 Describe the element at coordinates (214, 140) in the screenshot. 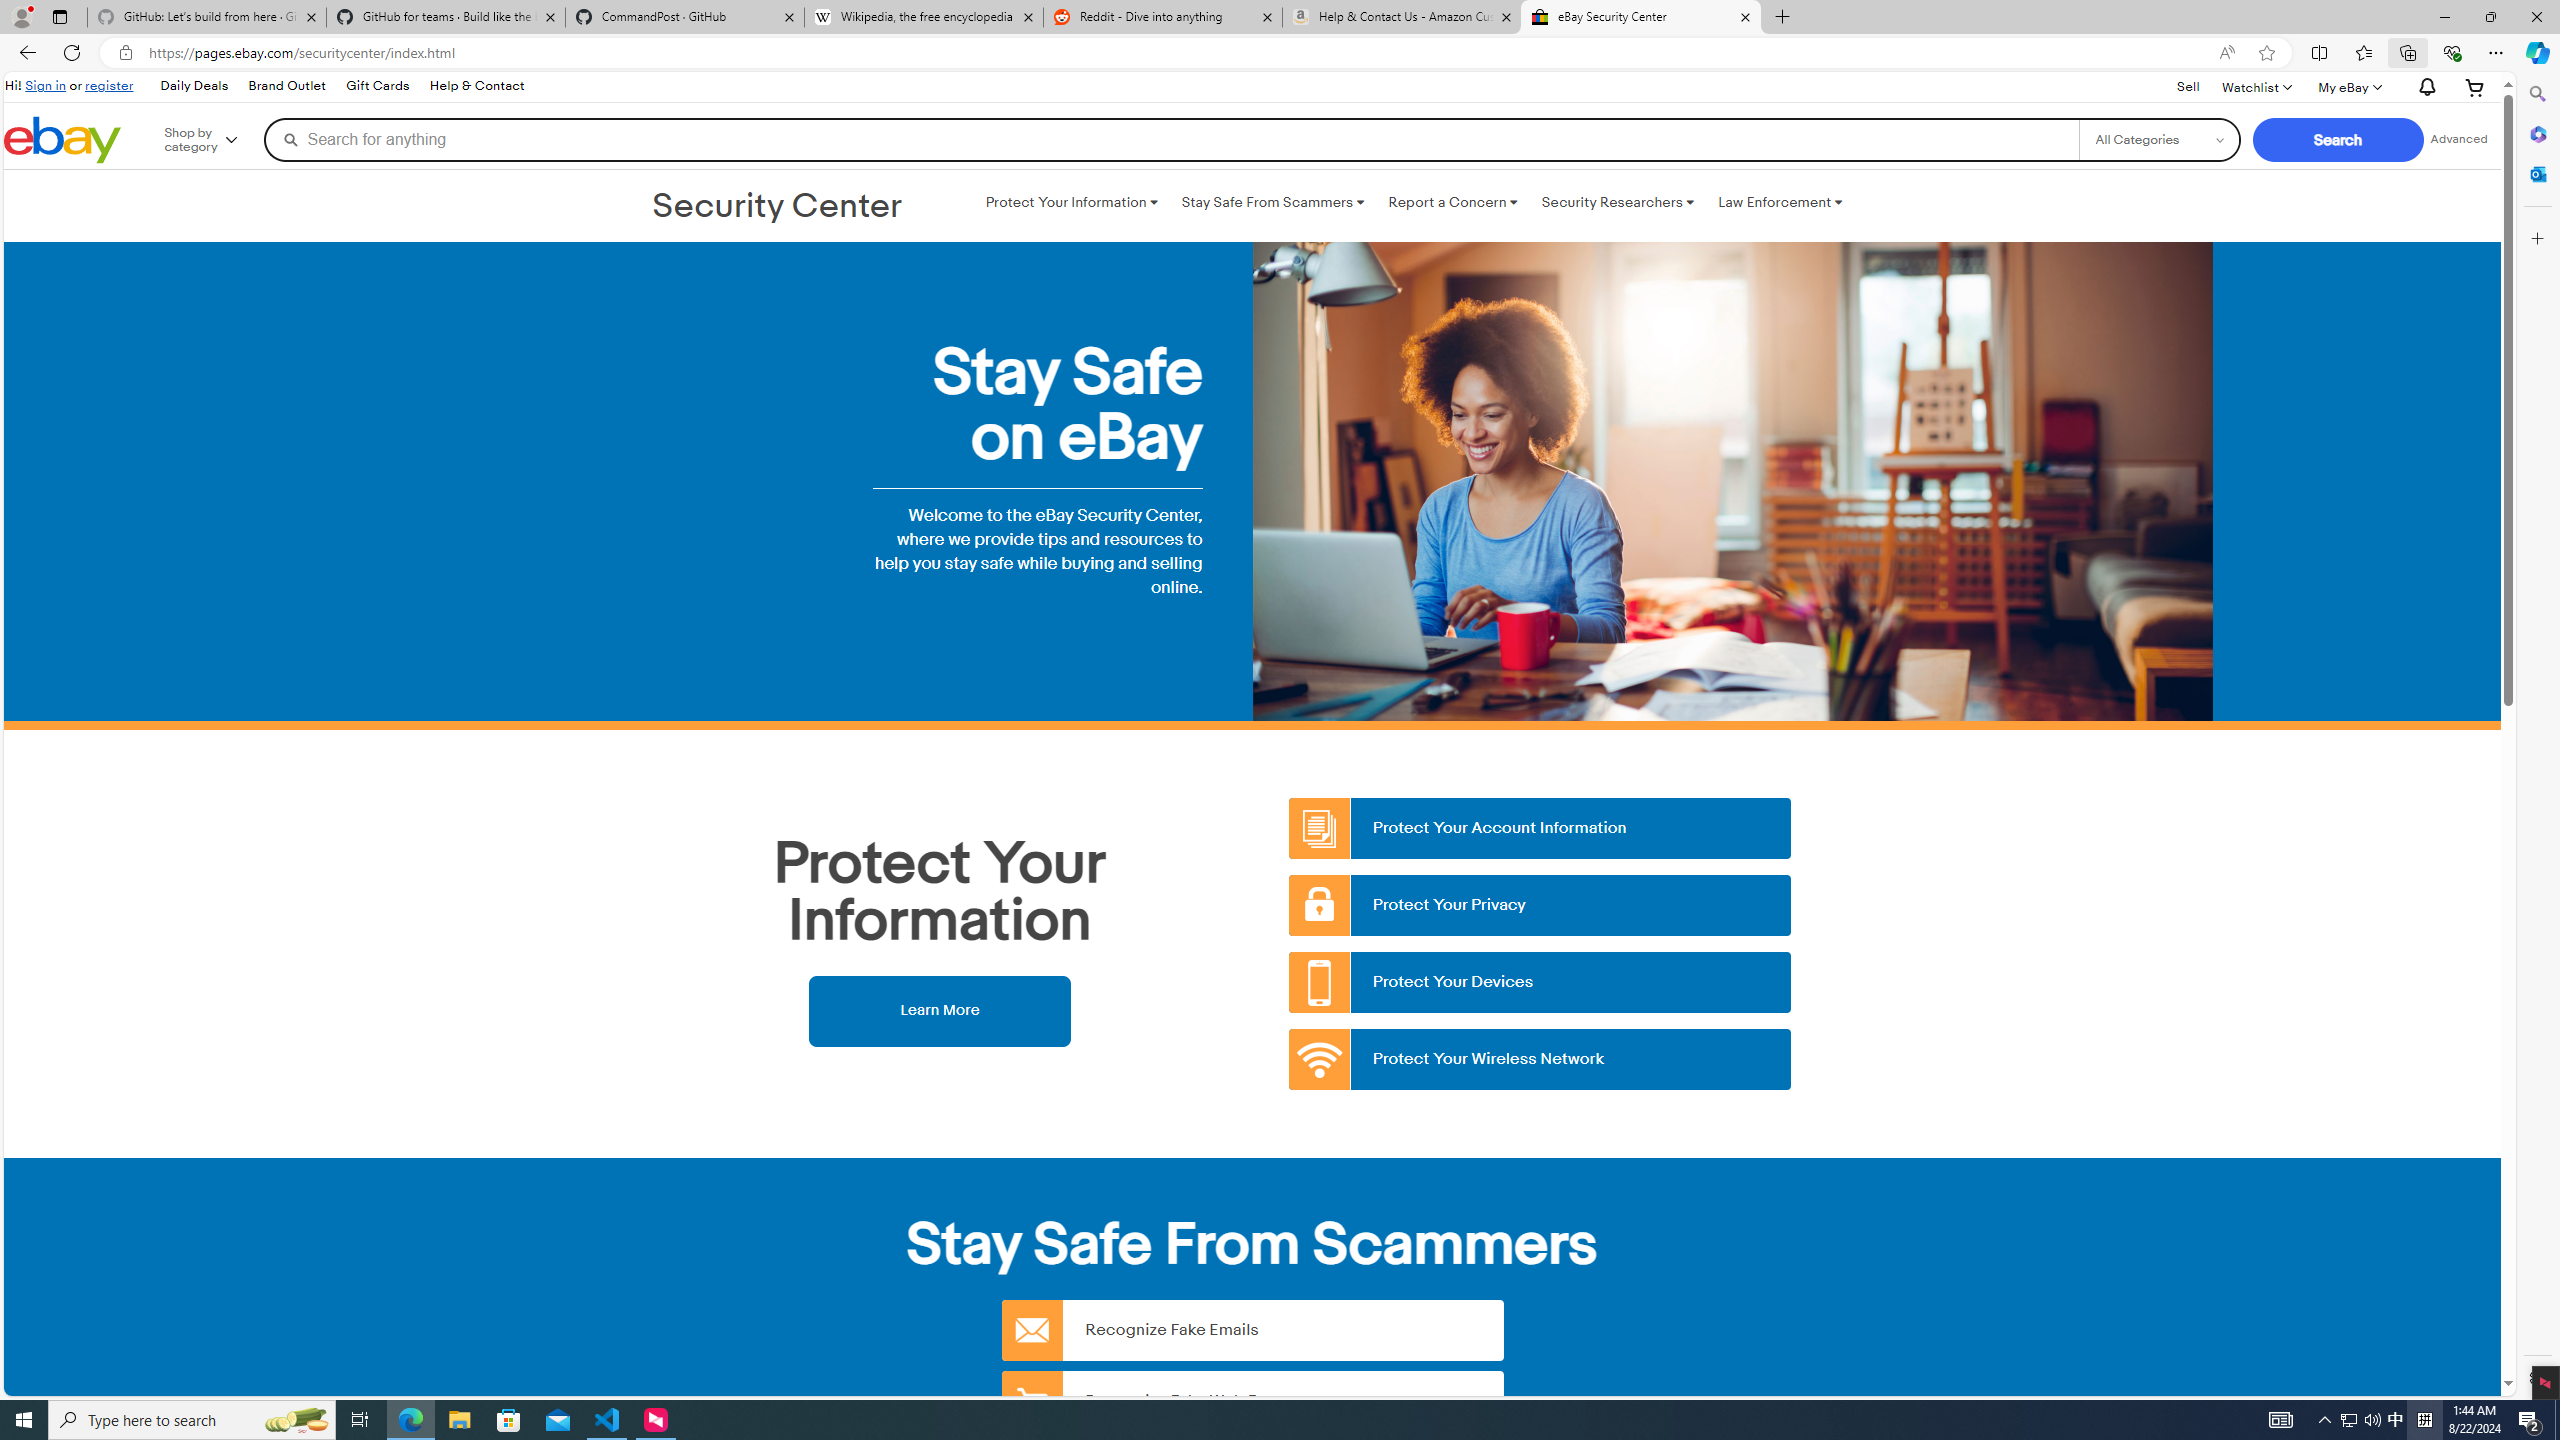

I see `Shop by category` at that location.